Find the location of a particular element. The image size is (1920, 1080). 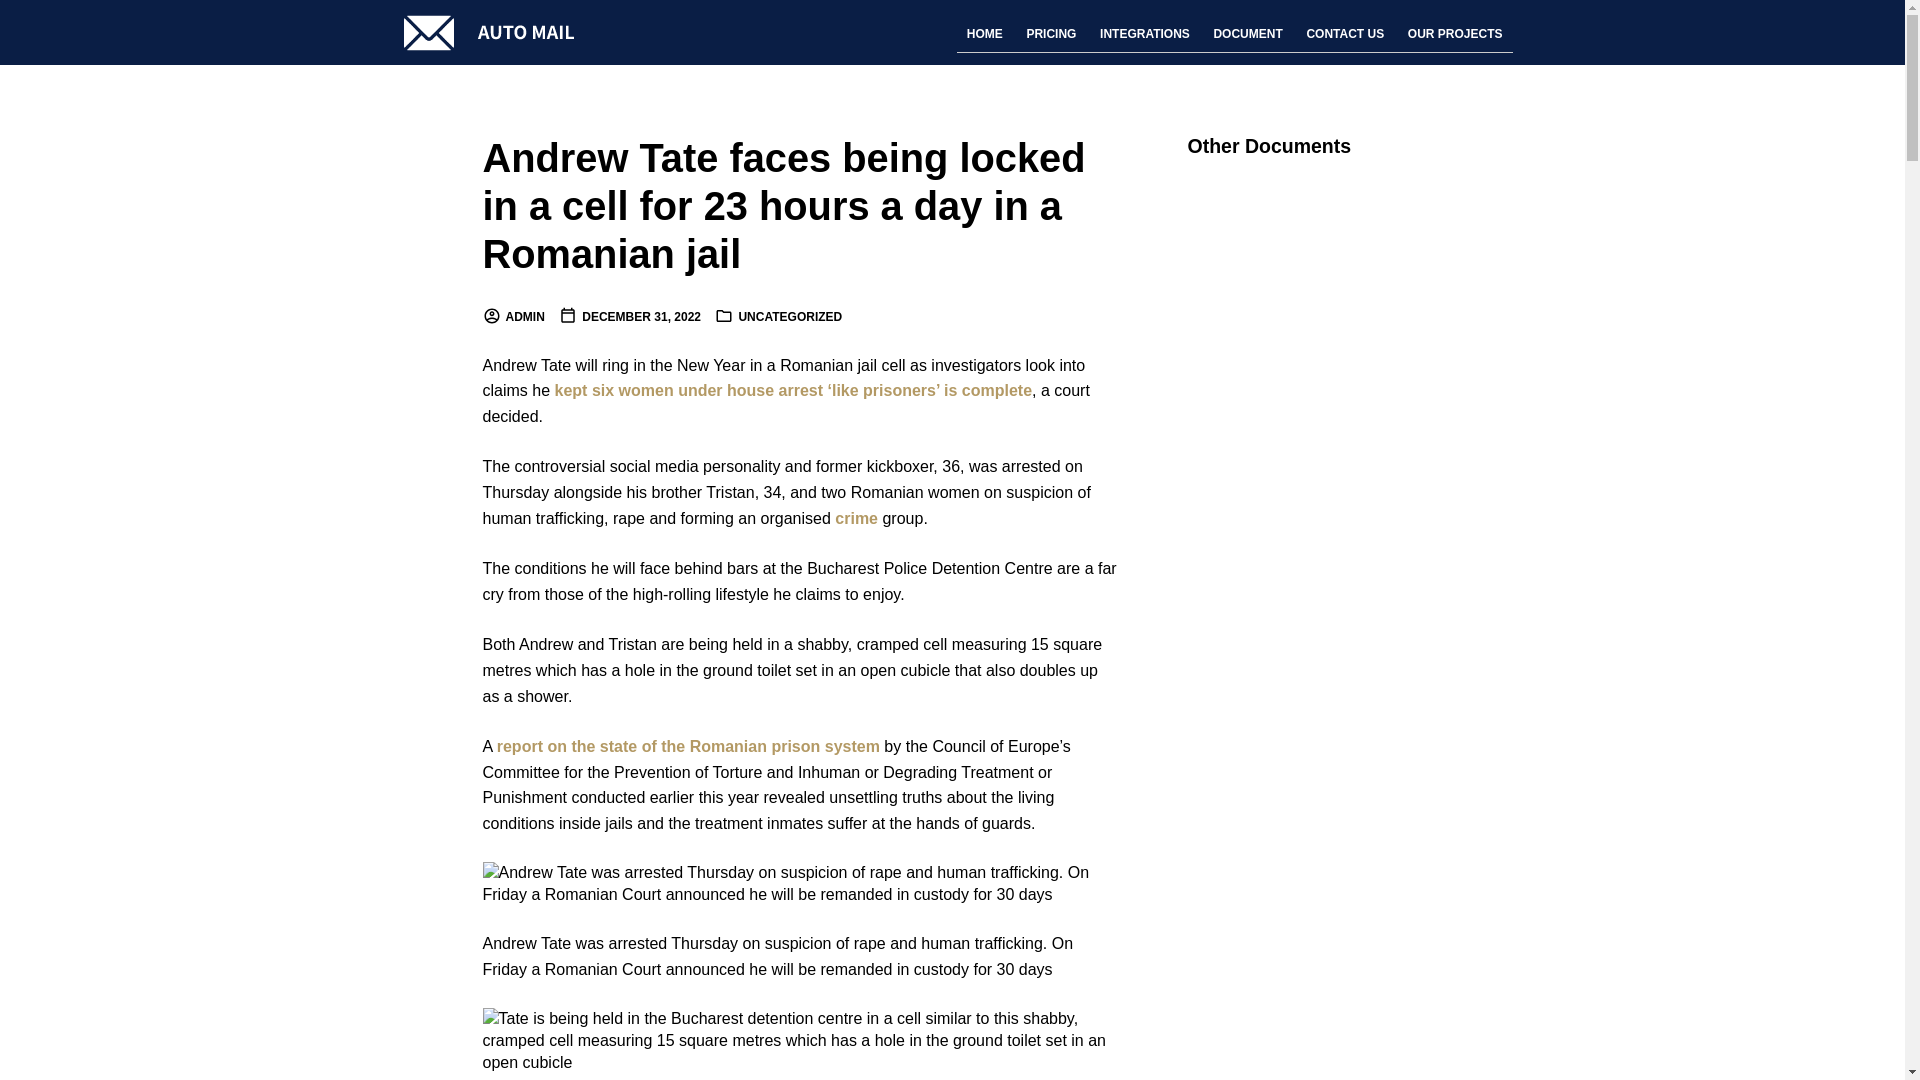

INTEGRATIONS is located at coordinates (1145, 34).